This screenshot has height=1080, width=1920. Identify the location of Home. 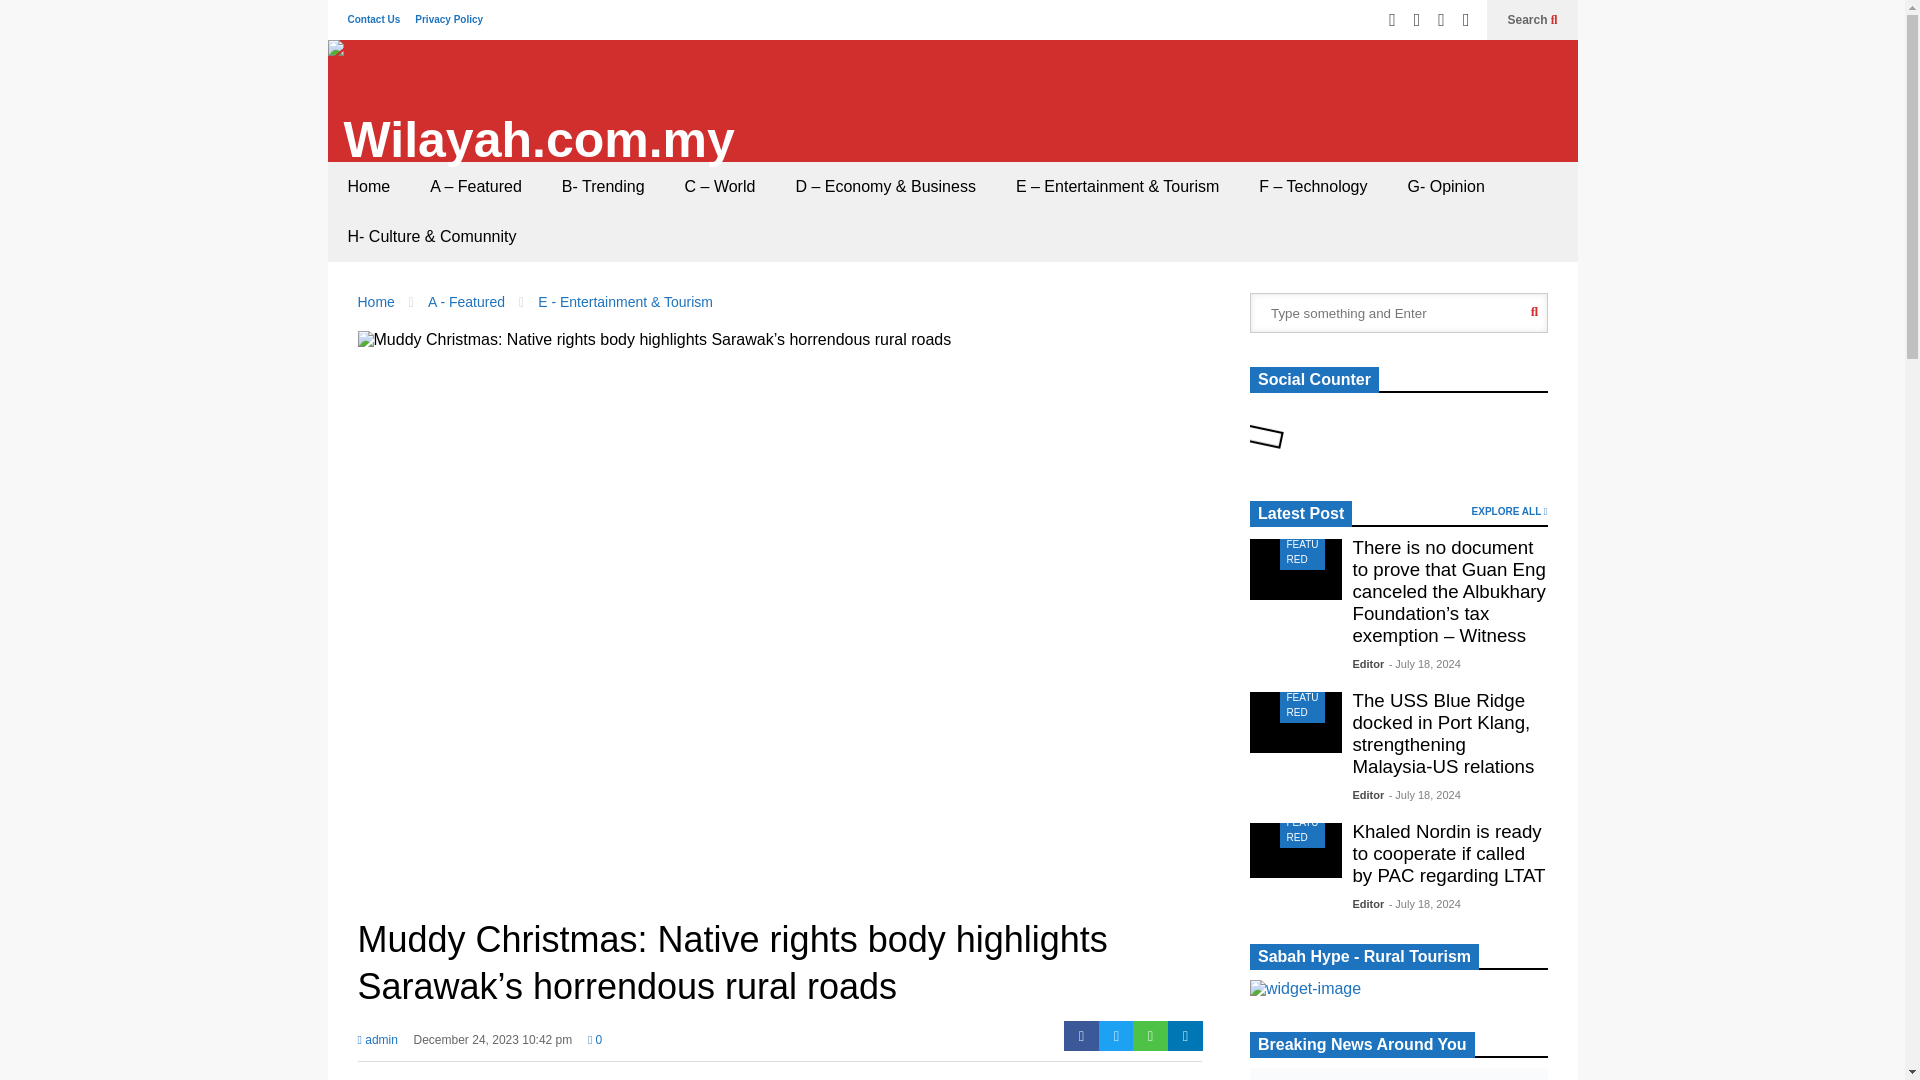
(376, 301).